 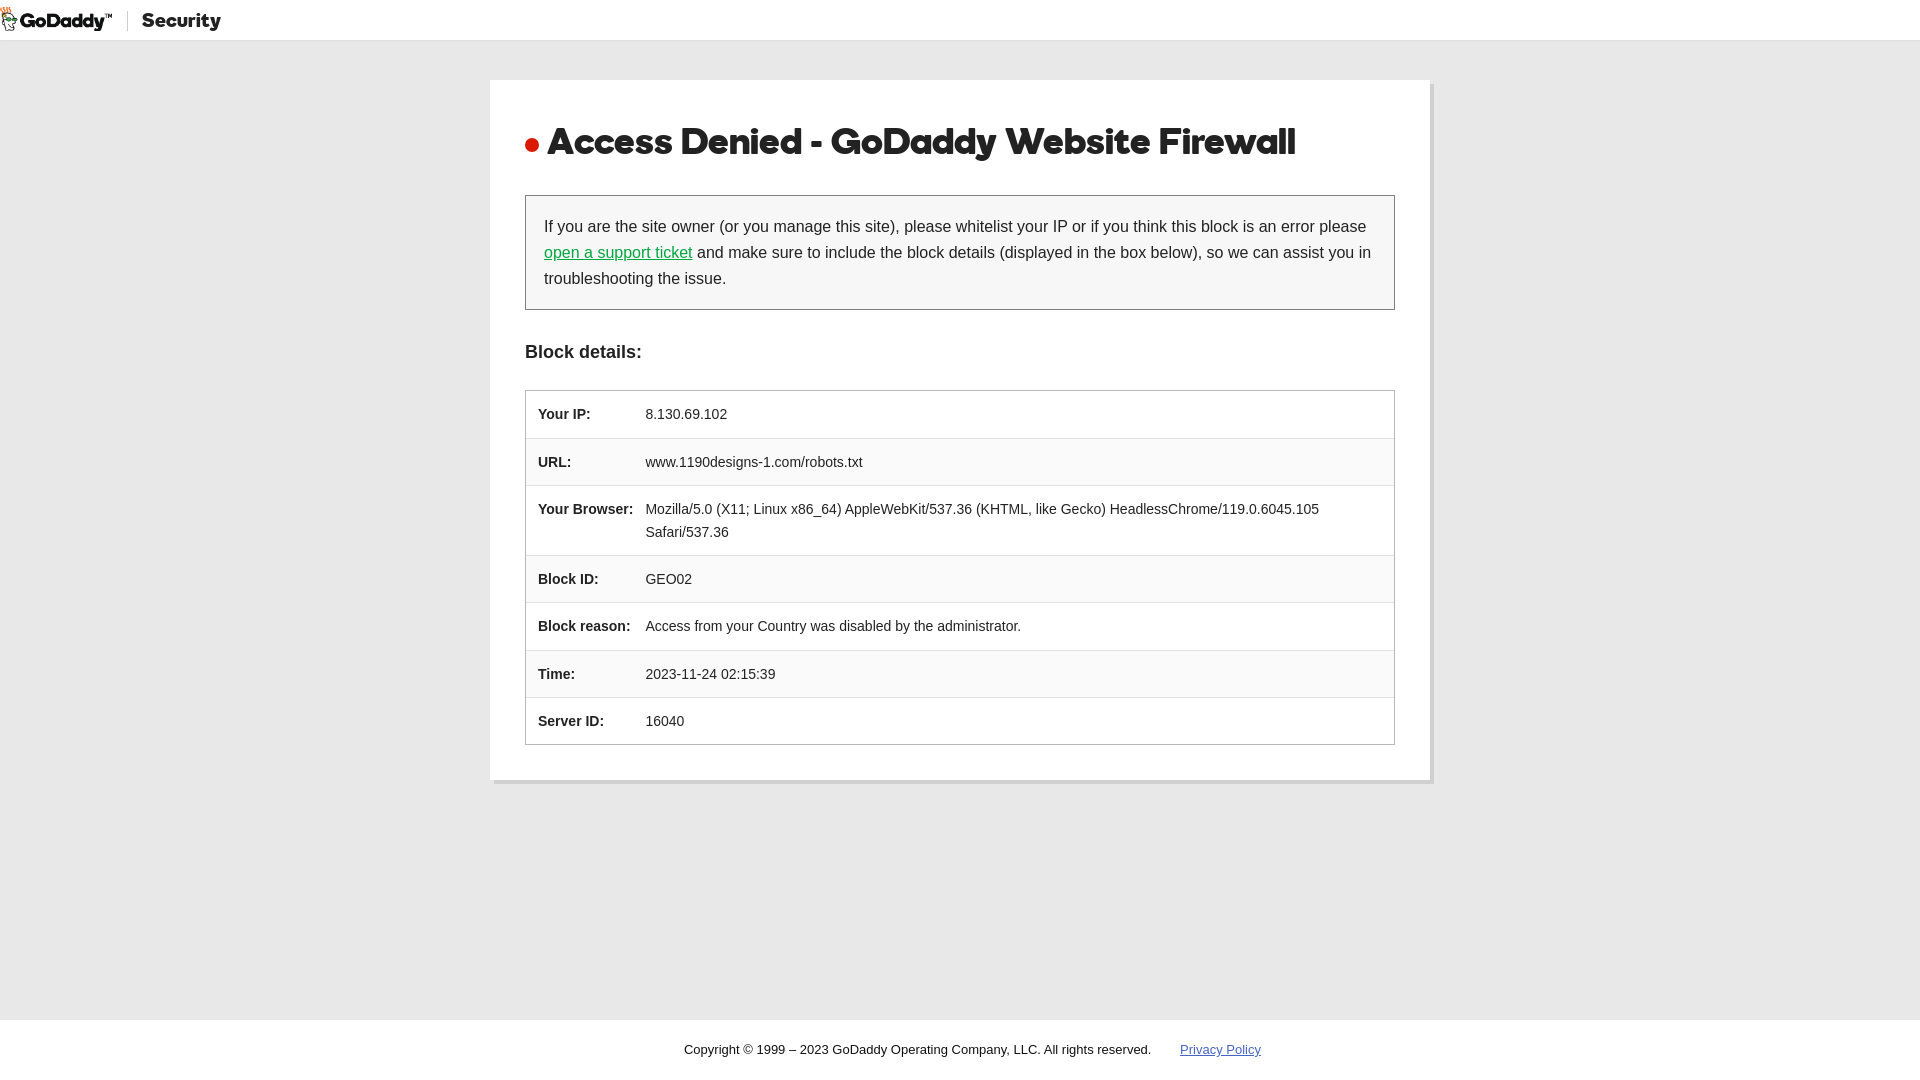 What do you see at coordinates (618, 252) in the screenshot?
I see `open a support ticket` at bounding box center [618, 252].